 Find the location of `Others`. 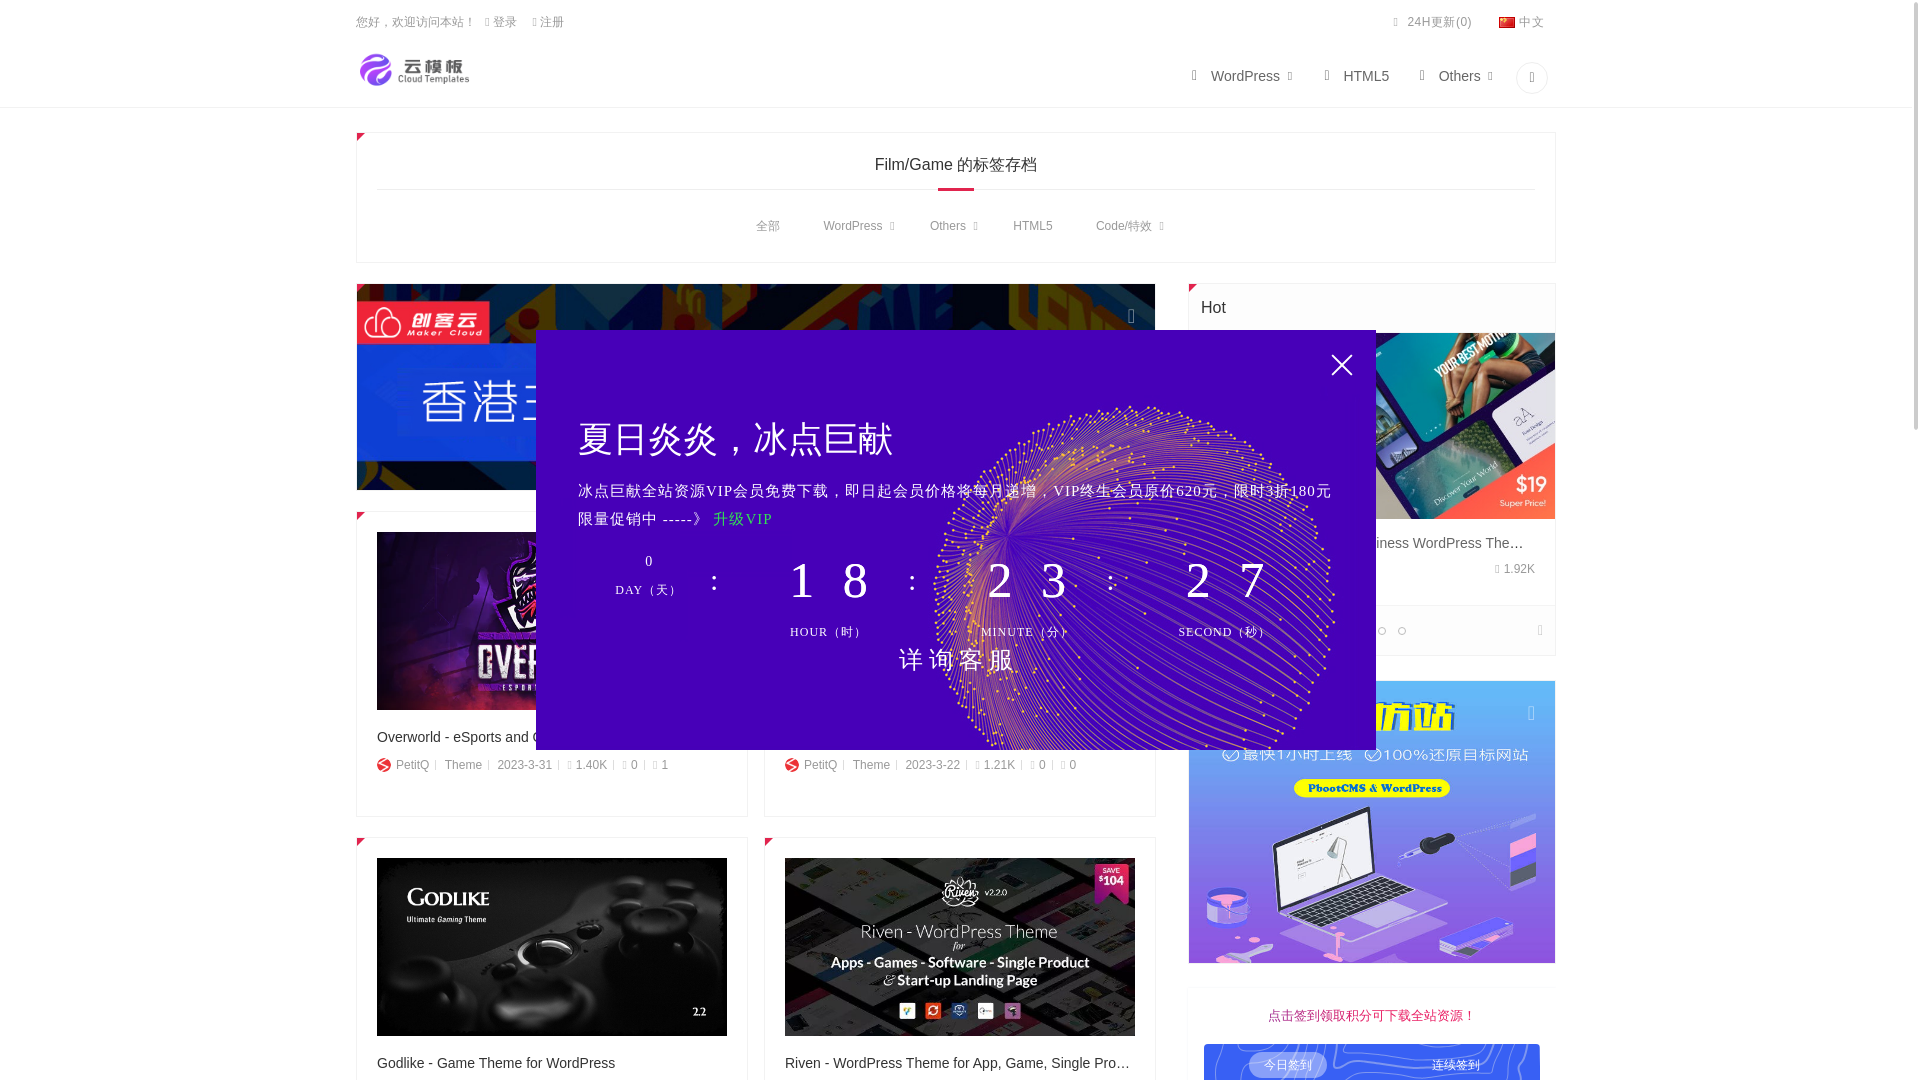

Others is located at coordinates (1454, 80).